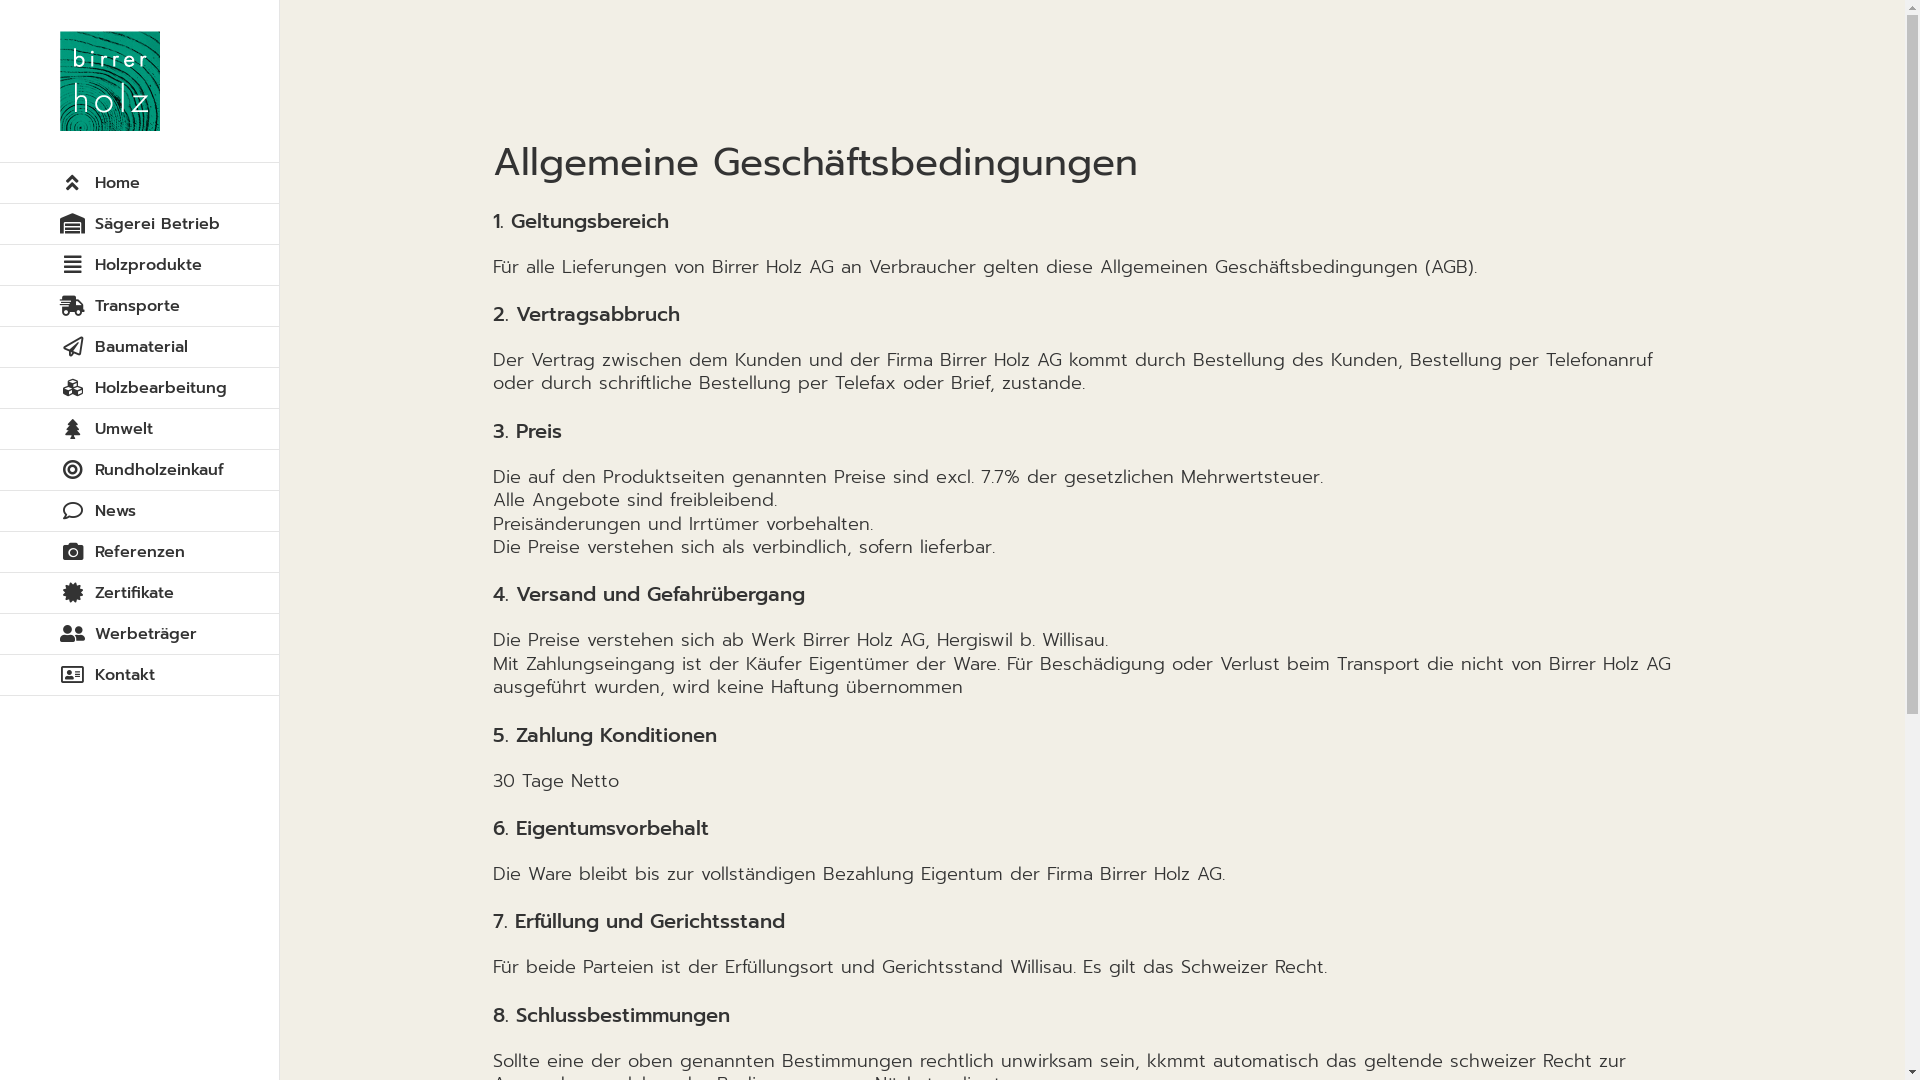  I want to click on Rundholzeinkauf, so click(140, 470).